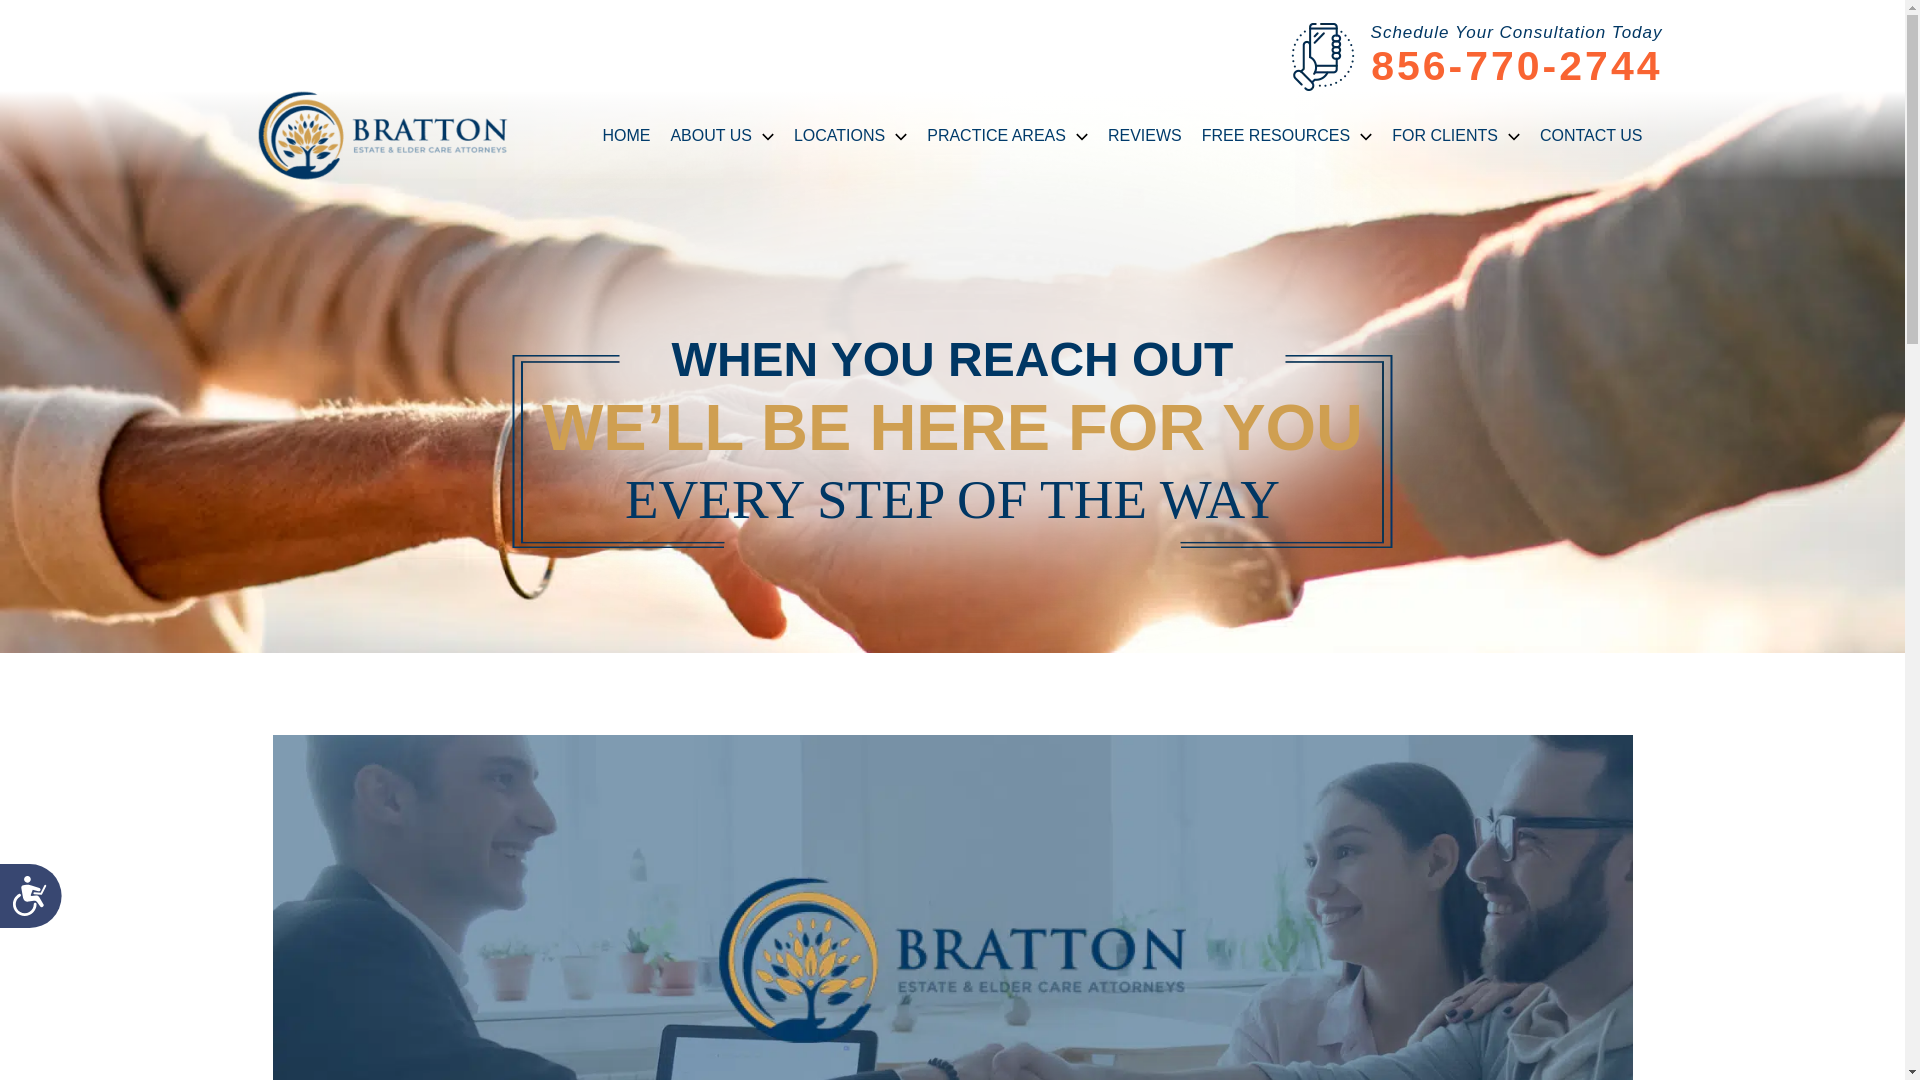 The width and height of the screenshot is (1920, 1080). I want to click on HOME, so click(626, 135).